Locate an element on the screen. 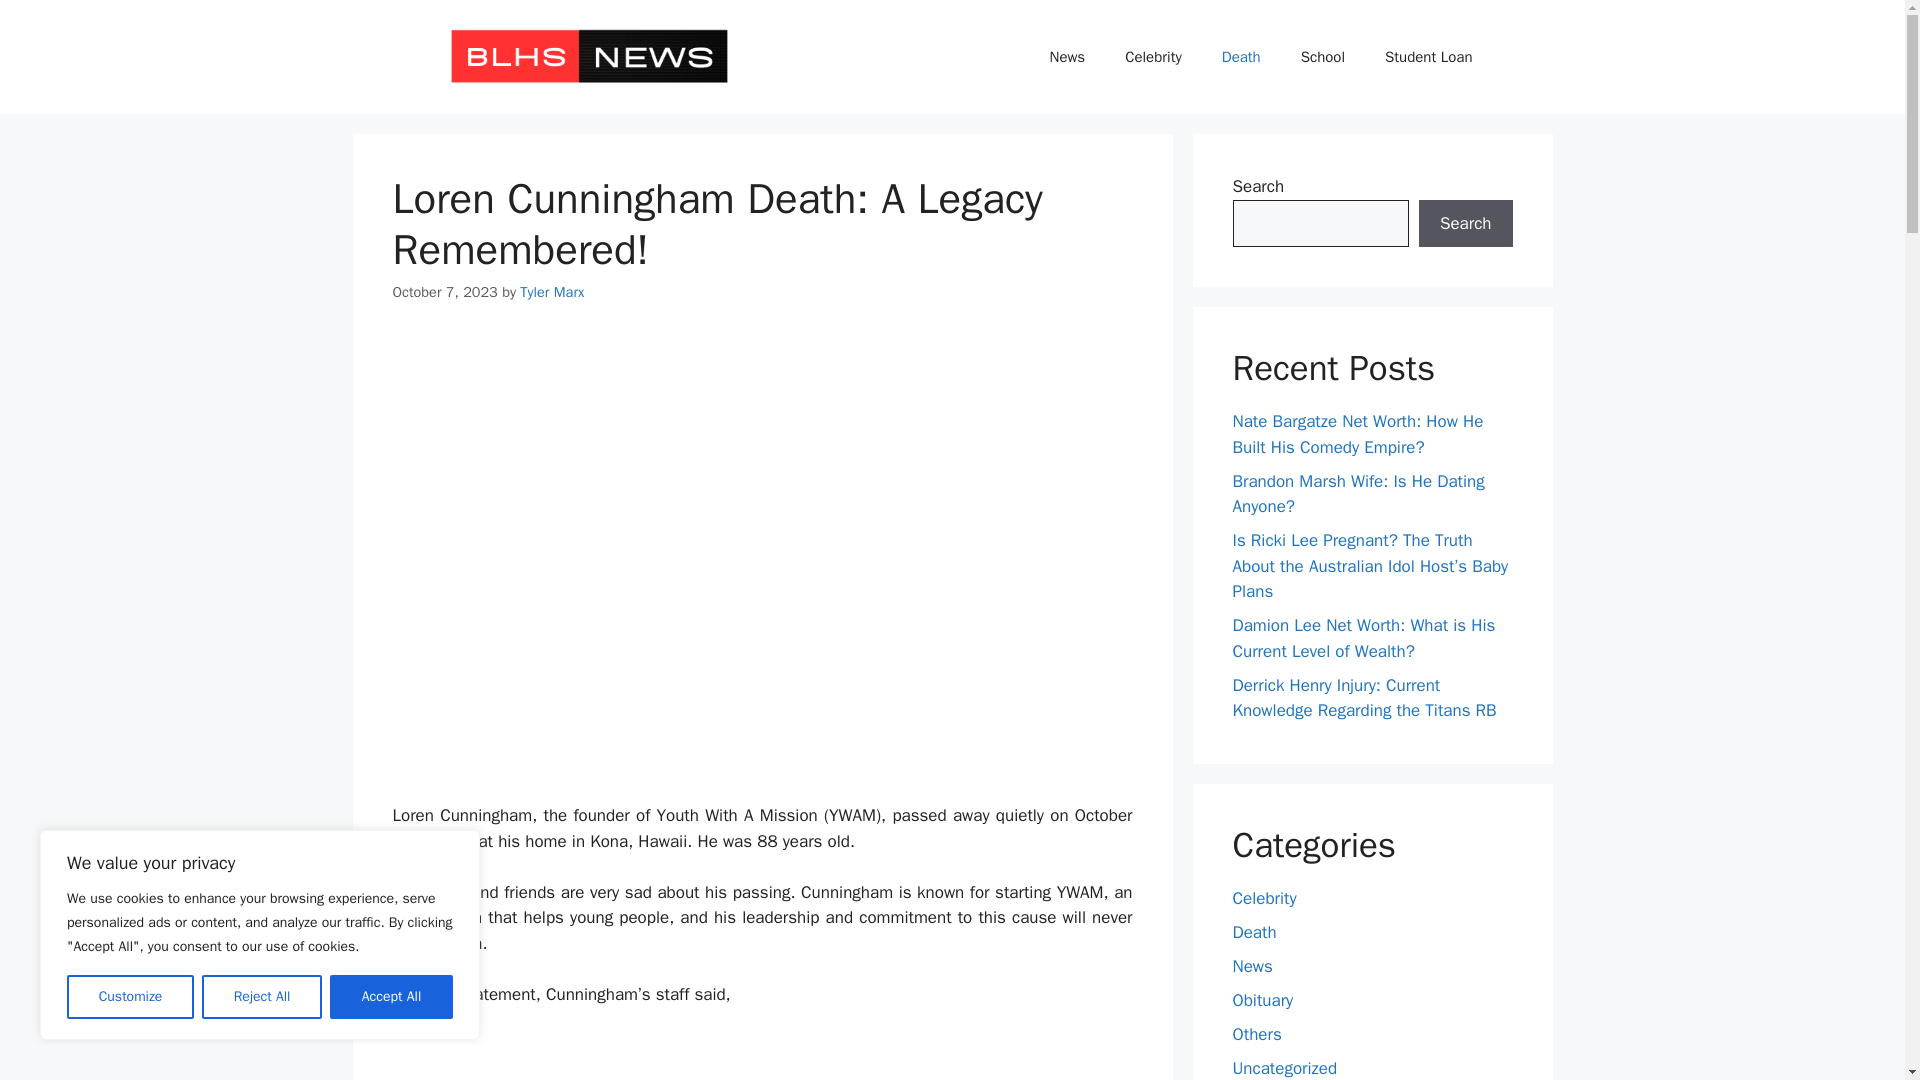  Death is located at coordinates (1240, 57).